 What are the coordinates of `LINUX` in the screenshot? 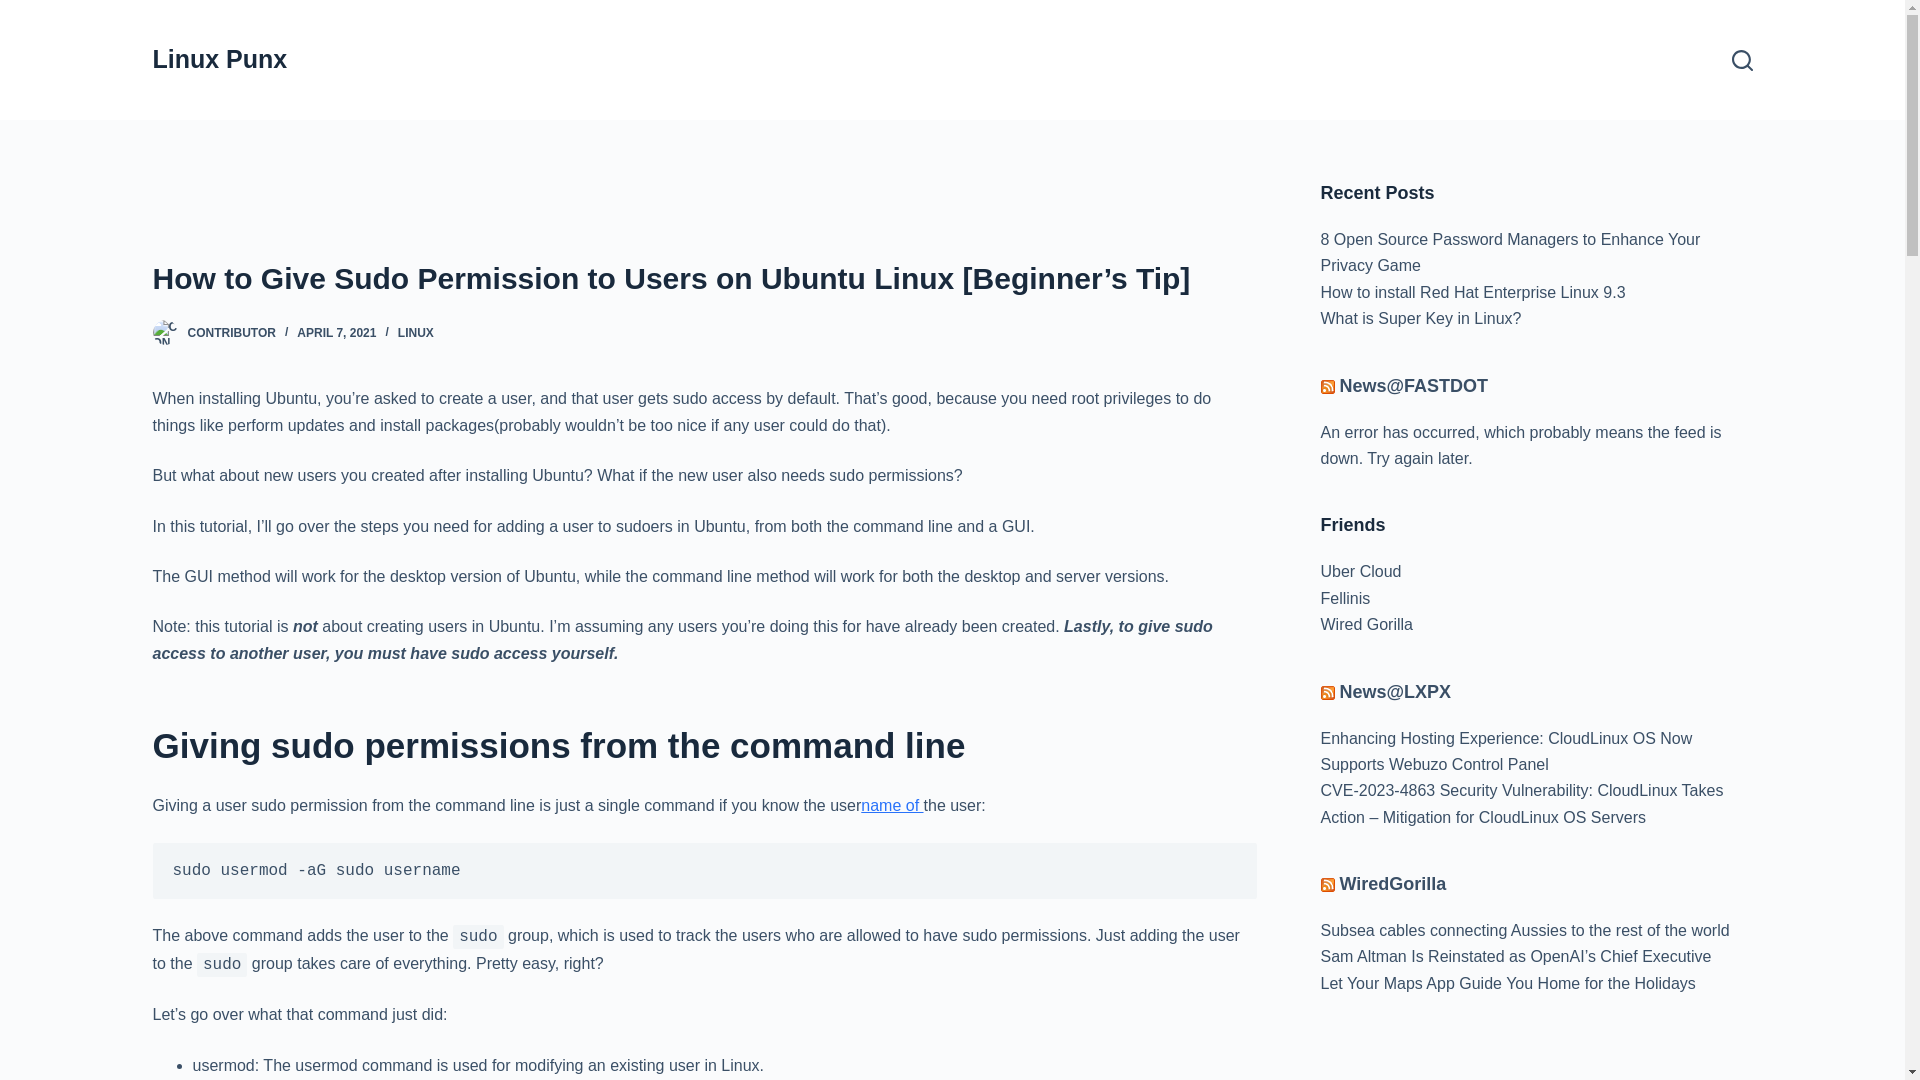 It's located at (416, 333).